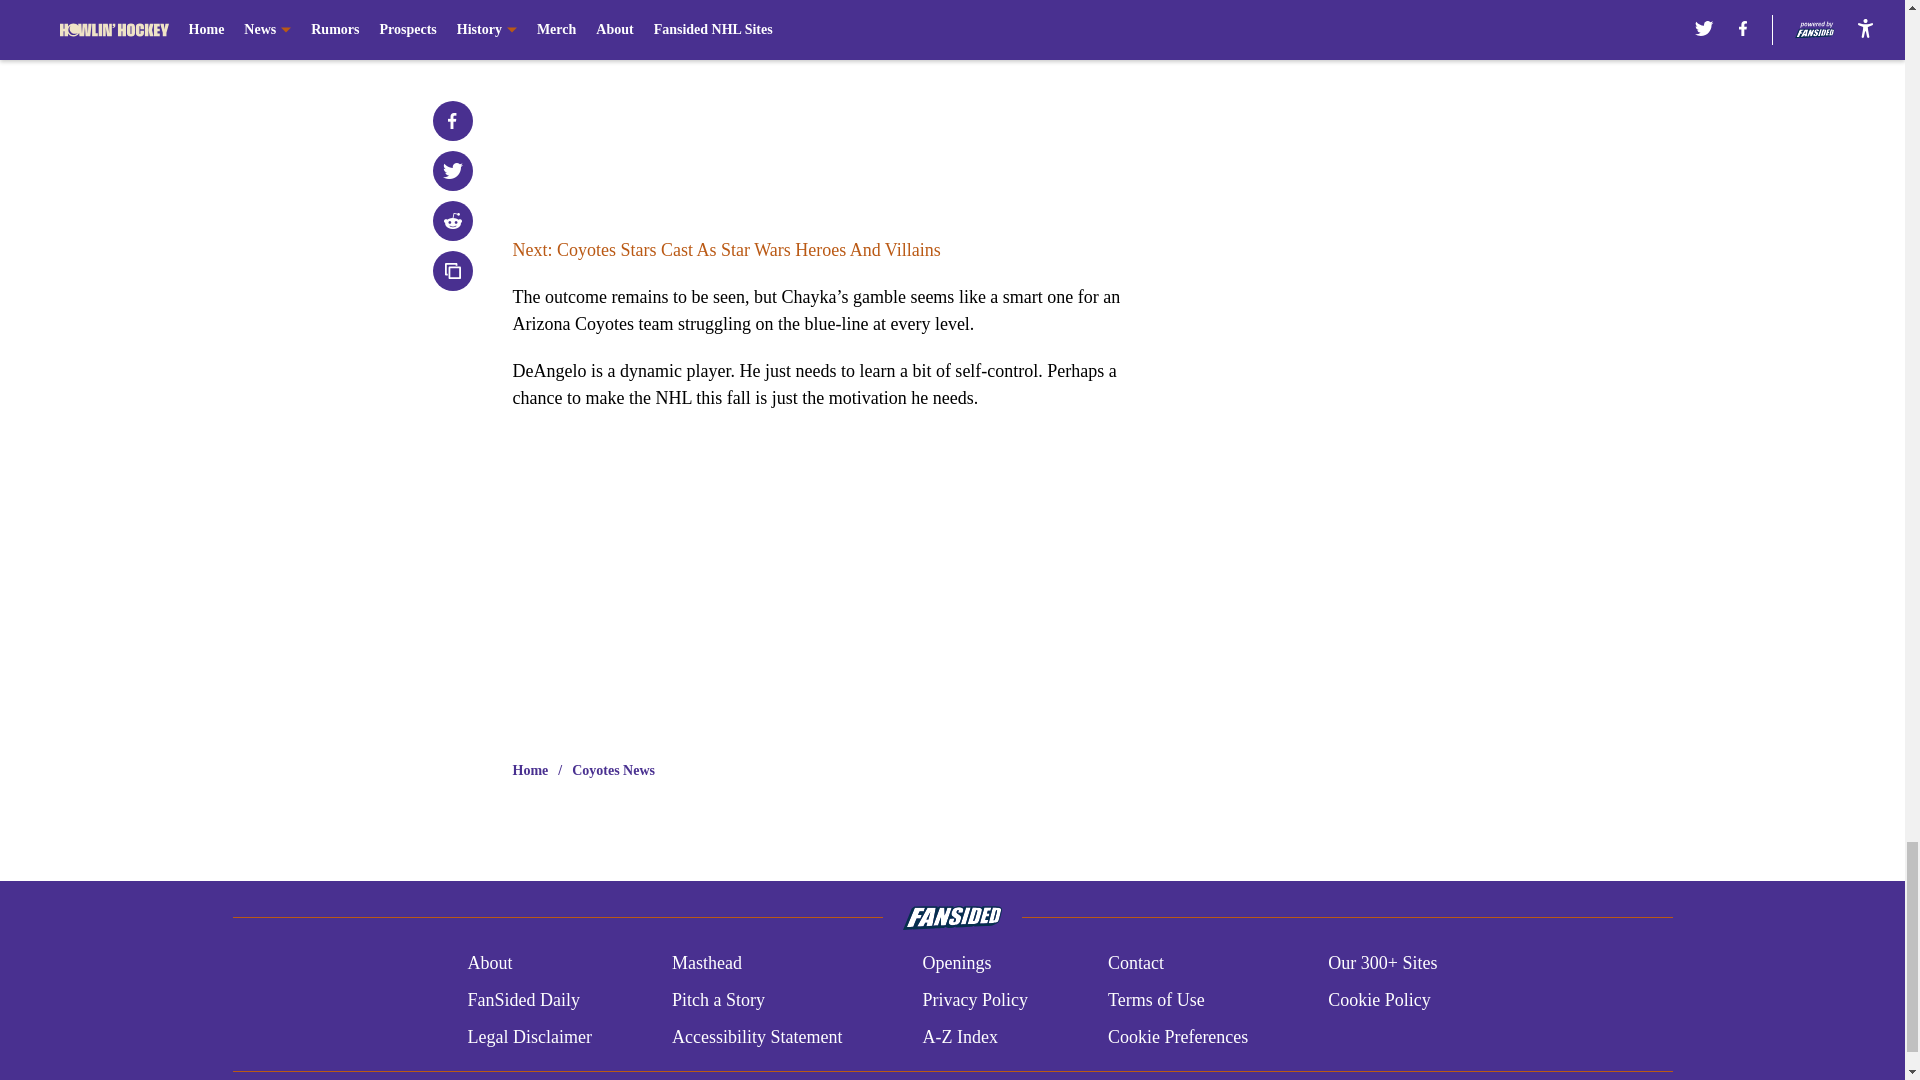 This screenshot has height=1080, width=1920. Describe the element at coordinates (489, 964) in the screenshot. I see `About` at that location.